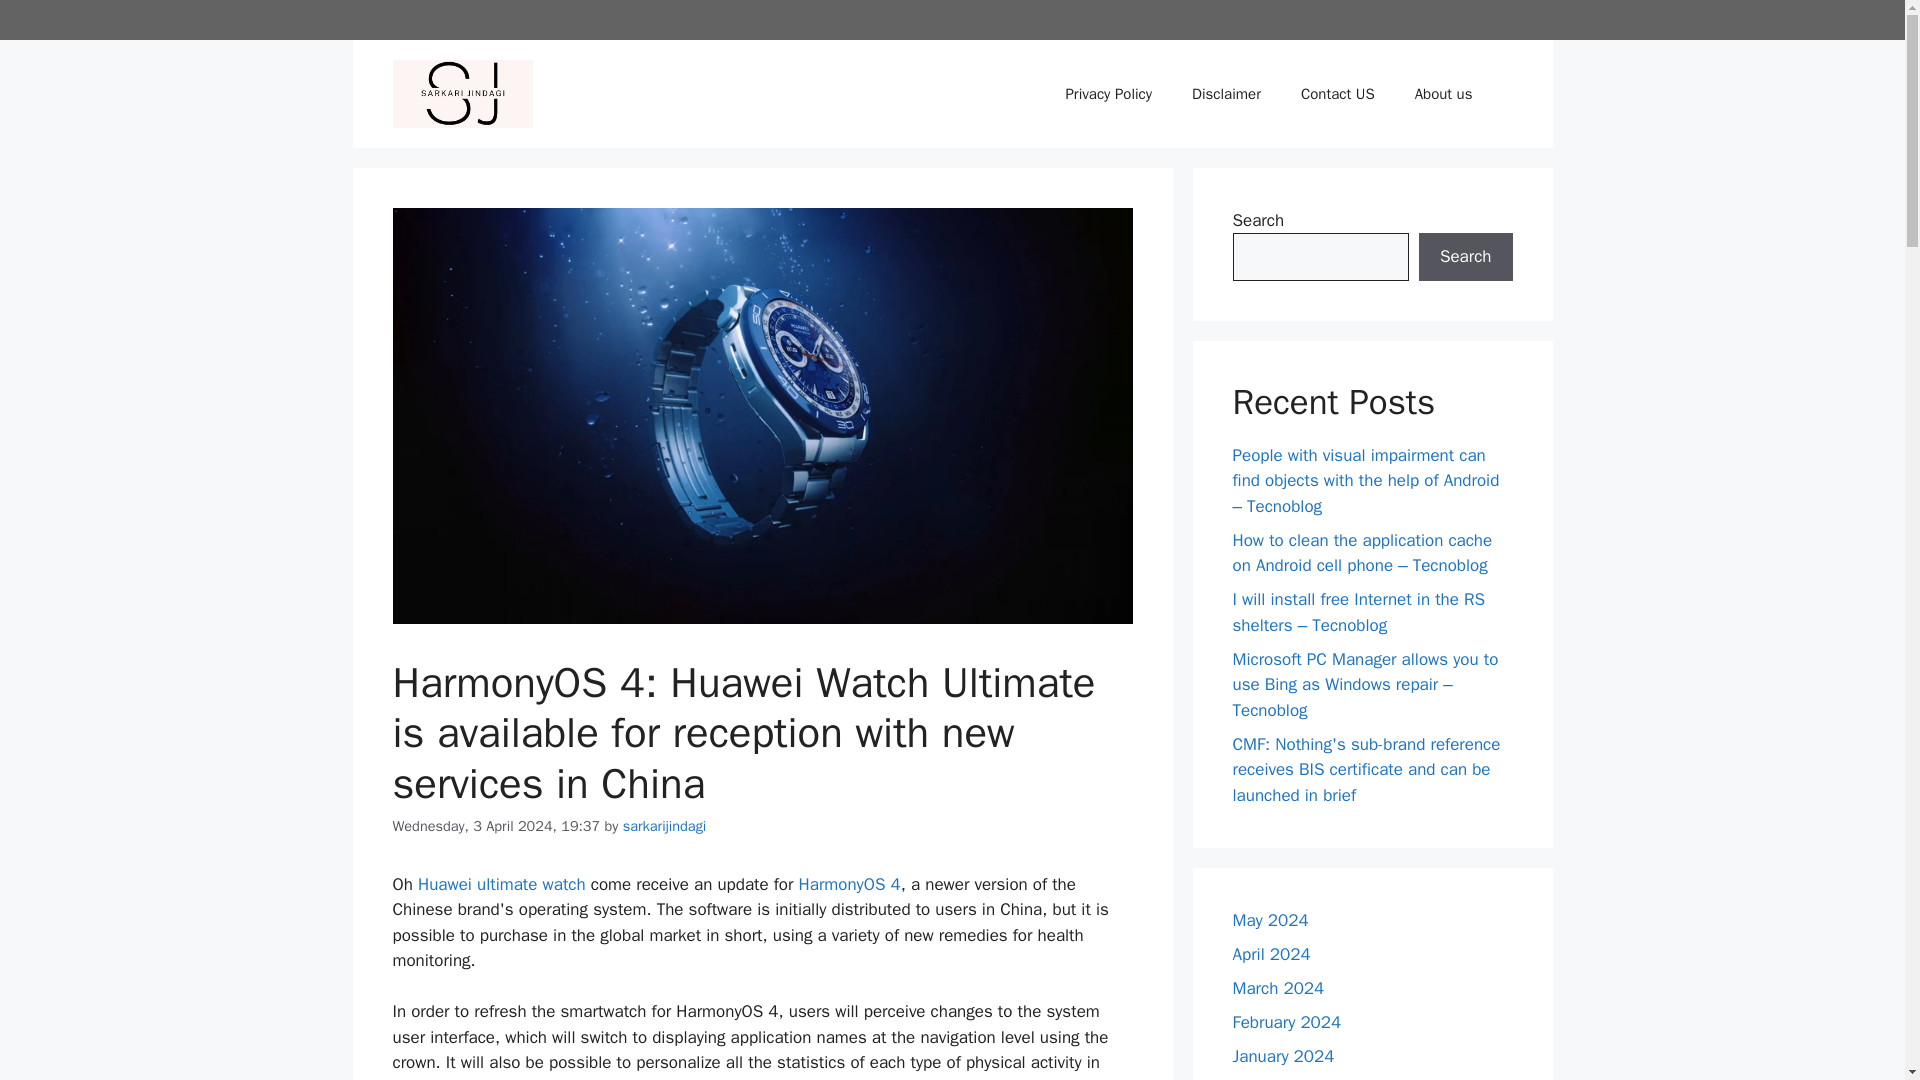 Image resolution: width=1920 pixels, height=1080 pixels. Describe the element at coordinates (1278, 988) in the screenshot. I see `March 2024` at that location.